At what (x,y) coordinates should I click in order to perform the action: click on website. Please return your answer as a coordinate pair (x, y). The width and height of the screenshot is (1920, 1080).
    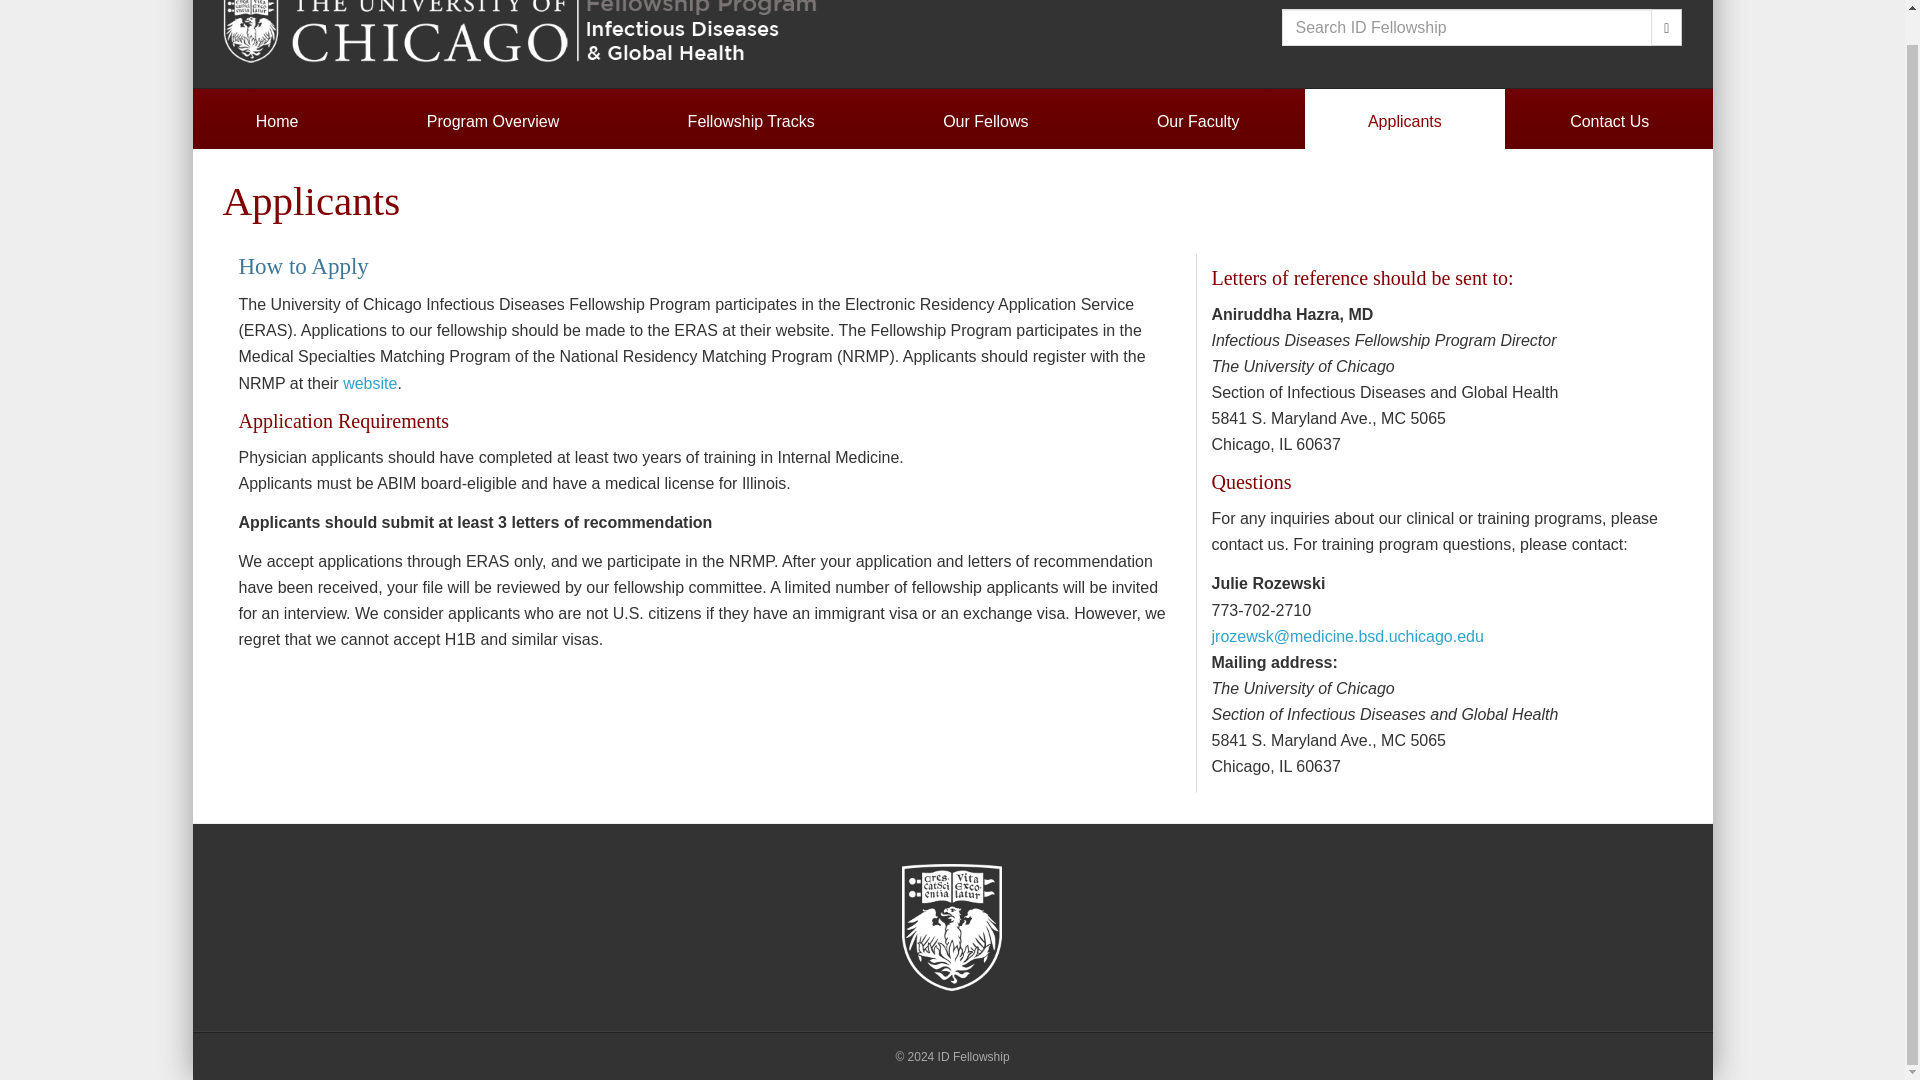
    Looking at the image, I should click on (370, 383).